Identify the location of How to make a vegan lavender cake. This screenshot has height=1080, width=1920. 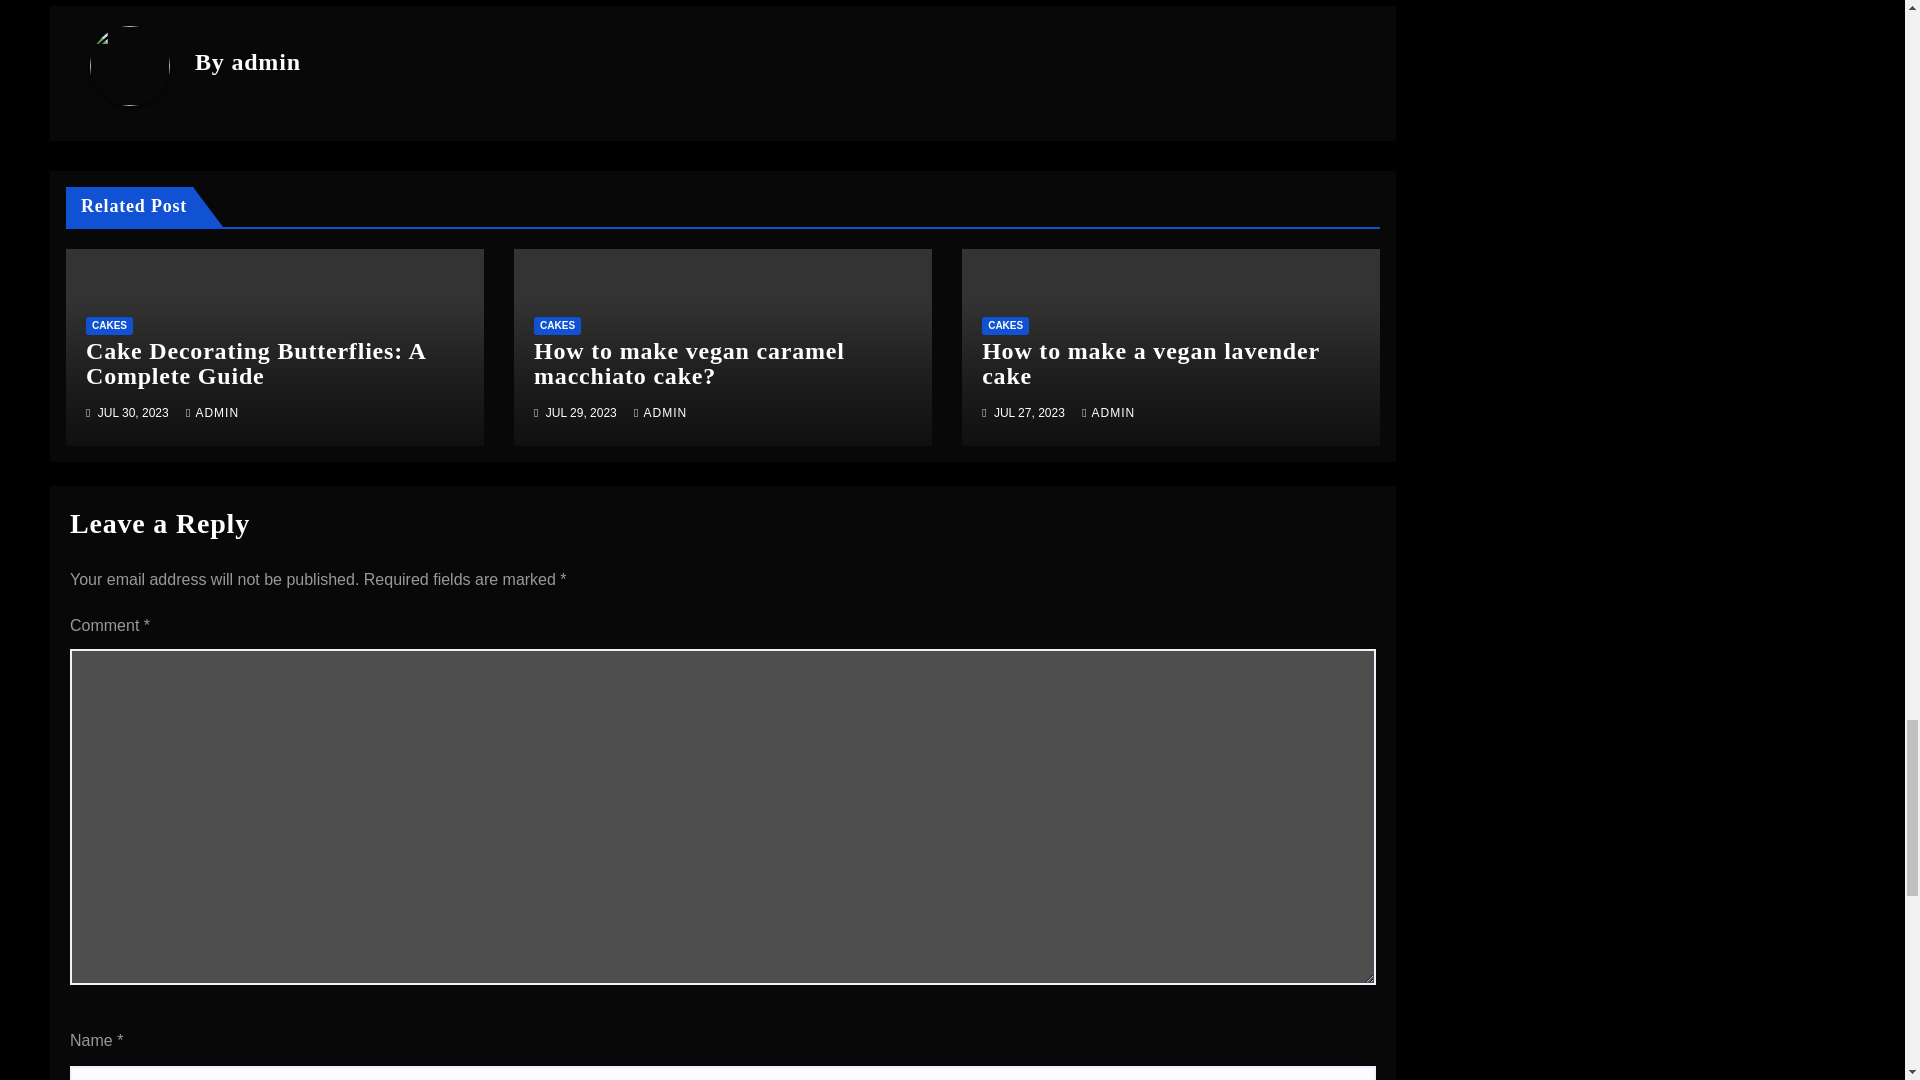
(1150, 363).